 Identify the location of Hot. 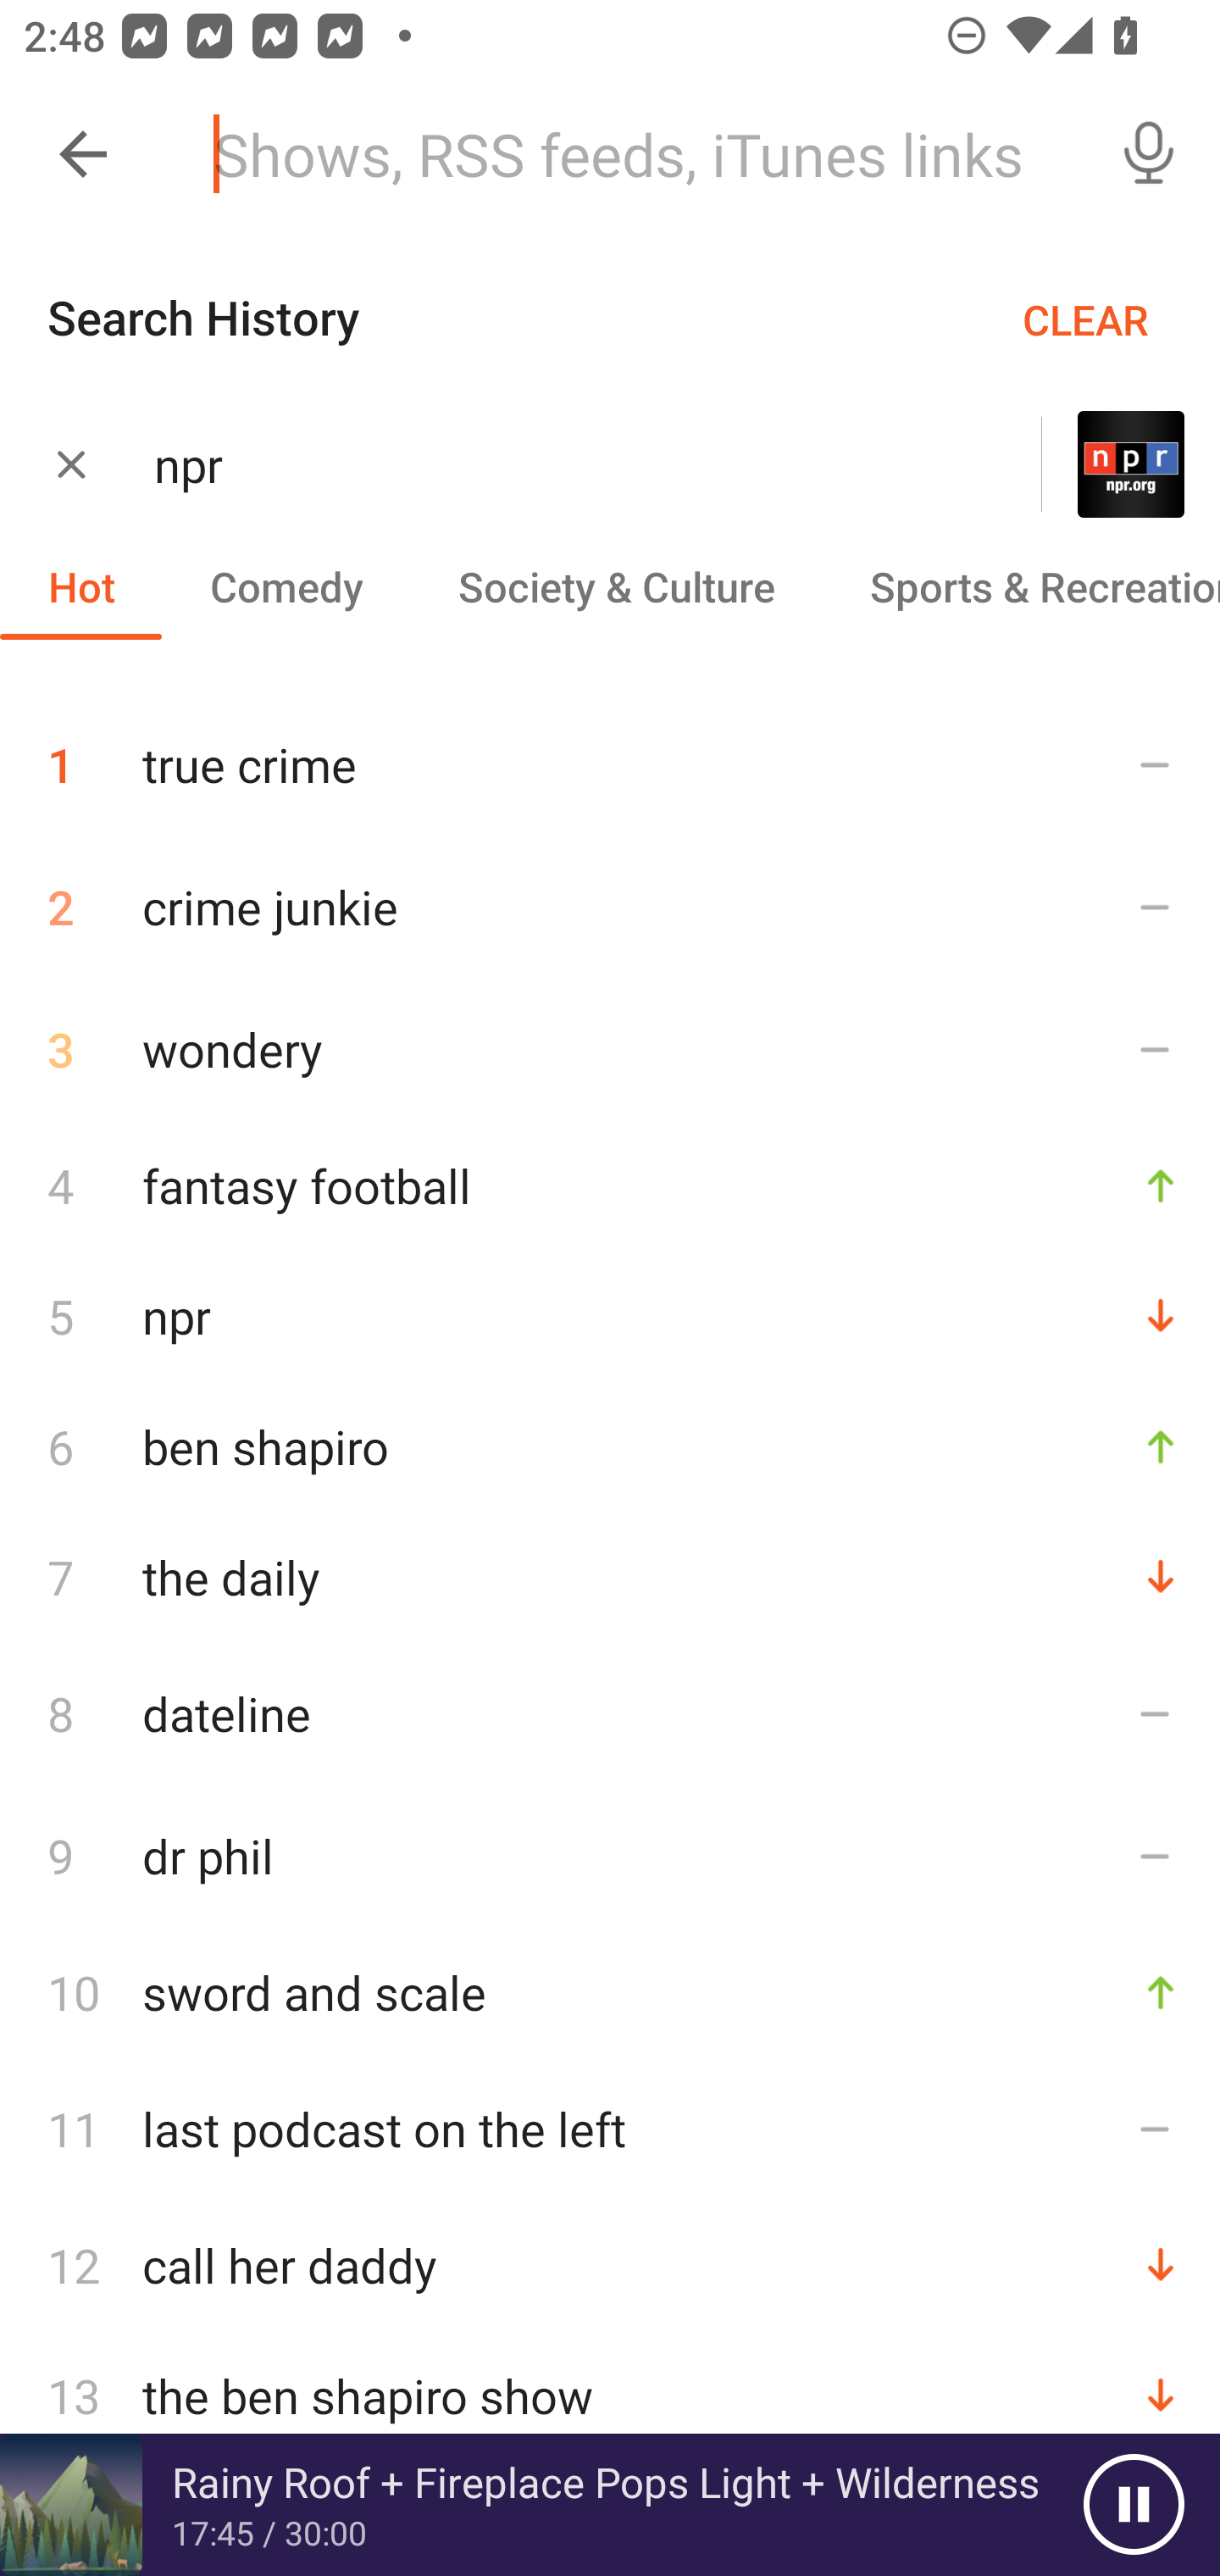
(81, 586).